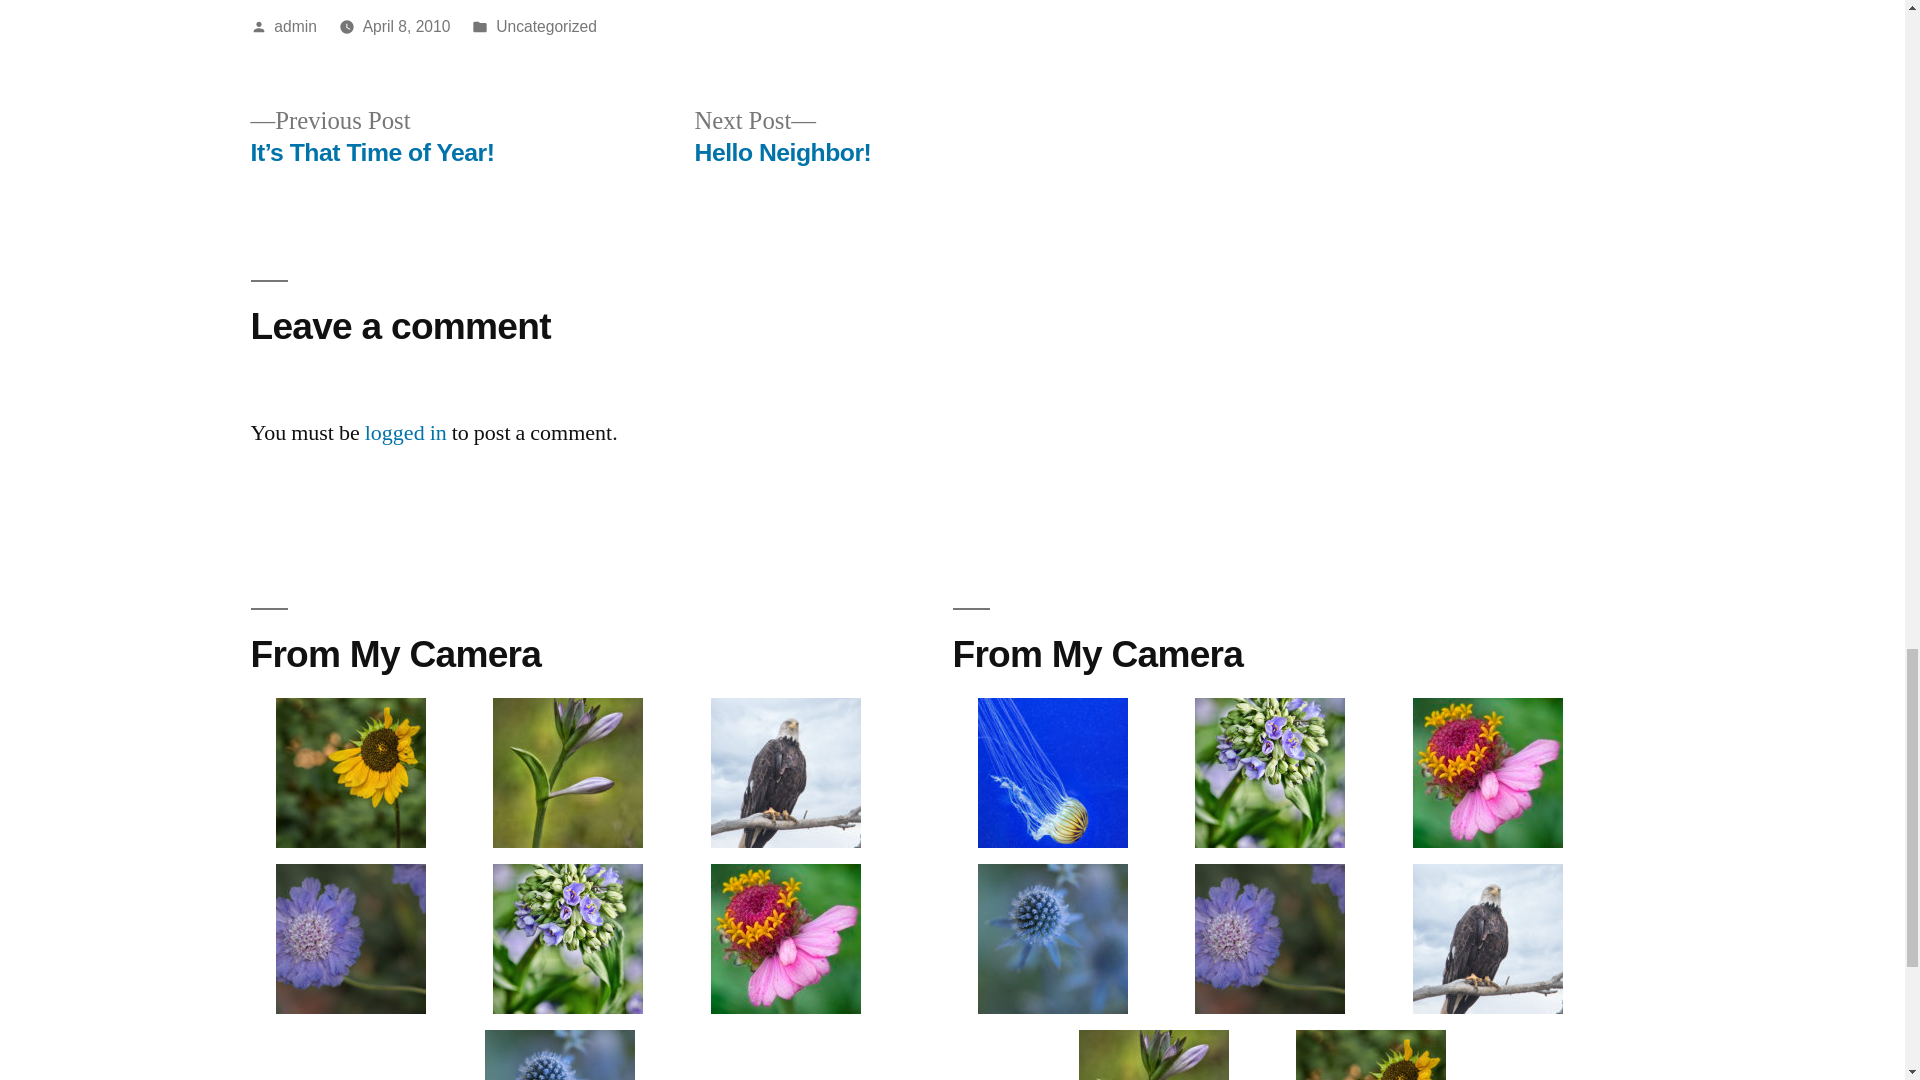 Image resolution: width=1920 pixels, height=1080 pixels. Describe the element at coordinates (782, 136) in the screenshot. I see `admin` at that location.